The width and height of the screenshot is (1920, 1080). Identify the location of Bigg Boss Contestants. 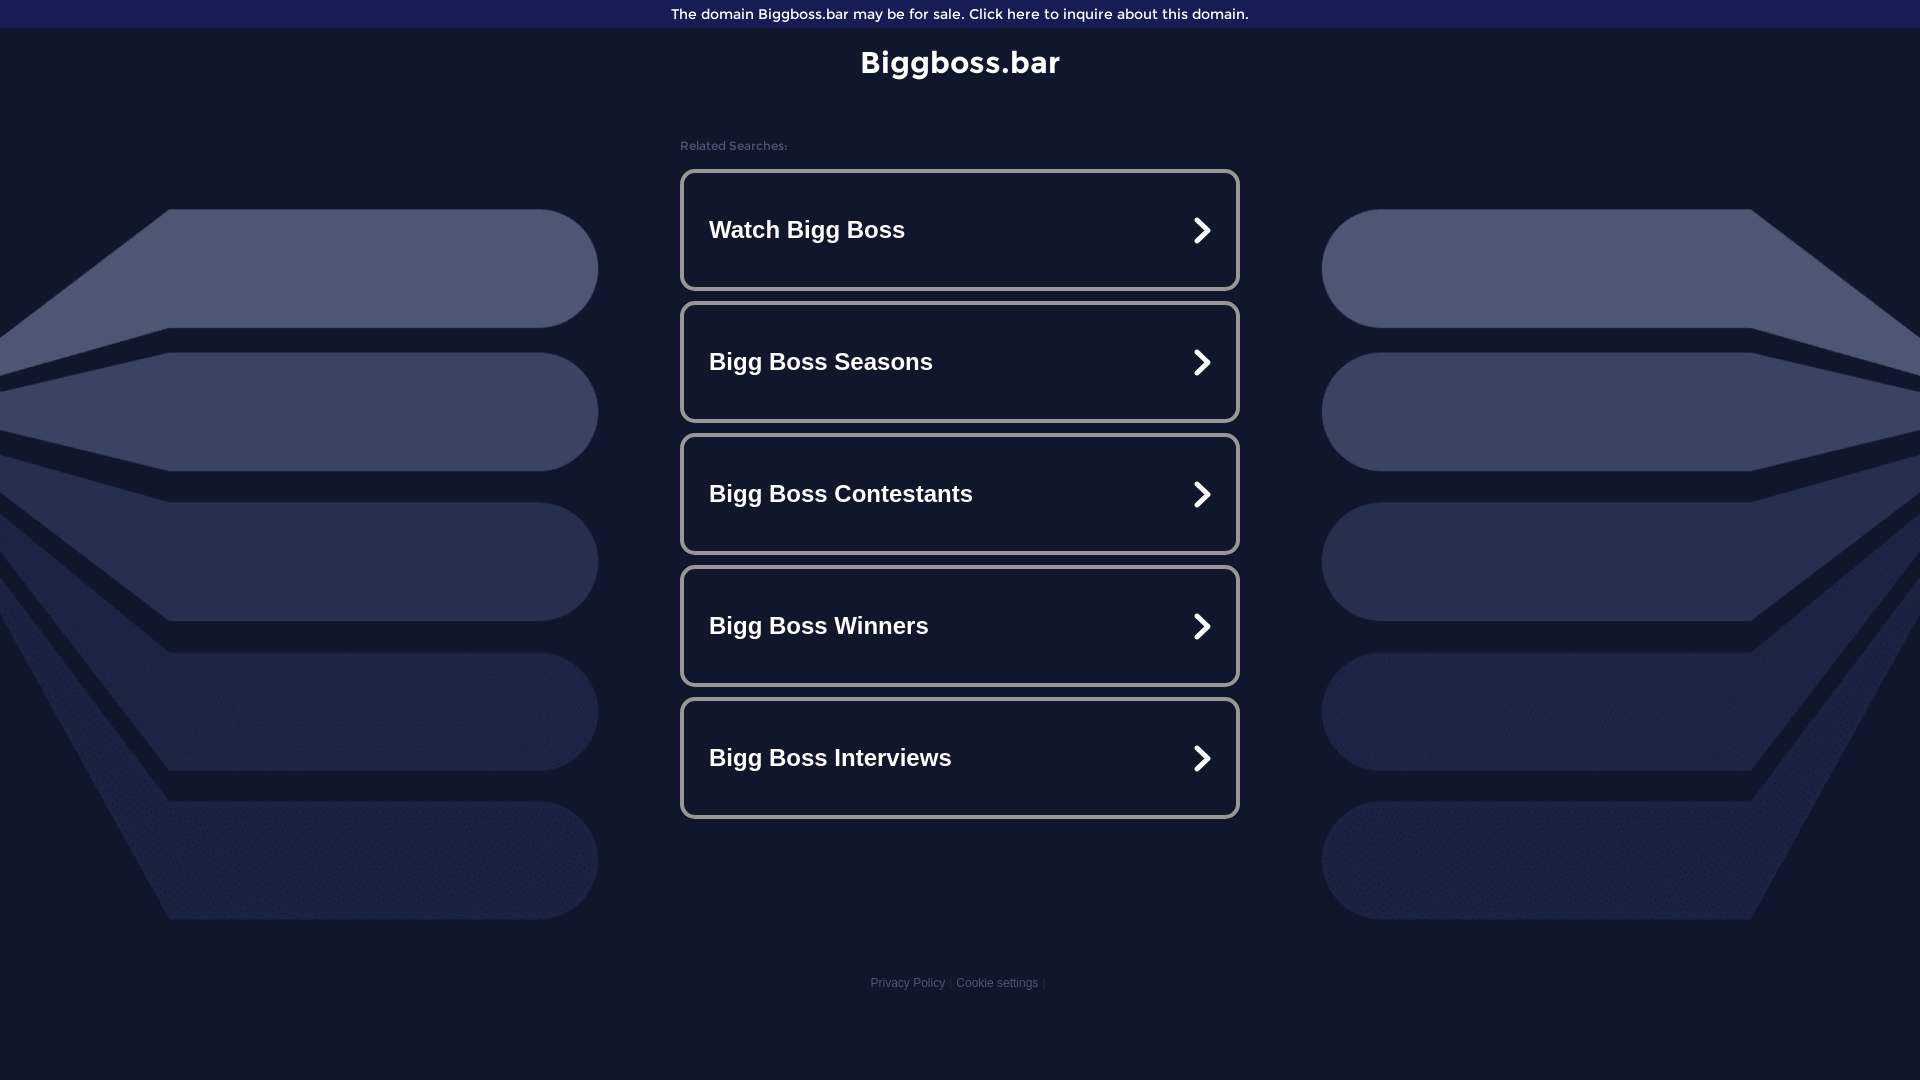
(960, 494).